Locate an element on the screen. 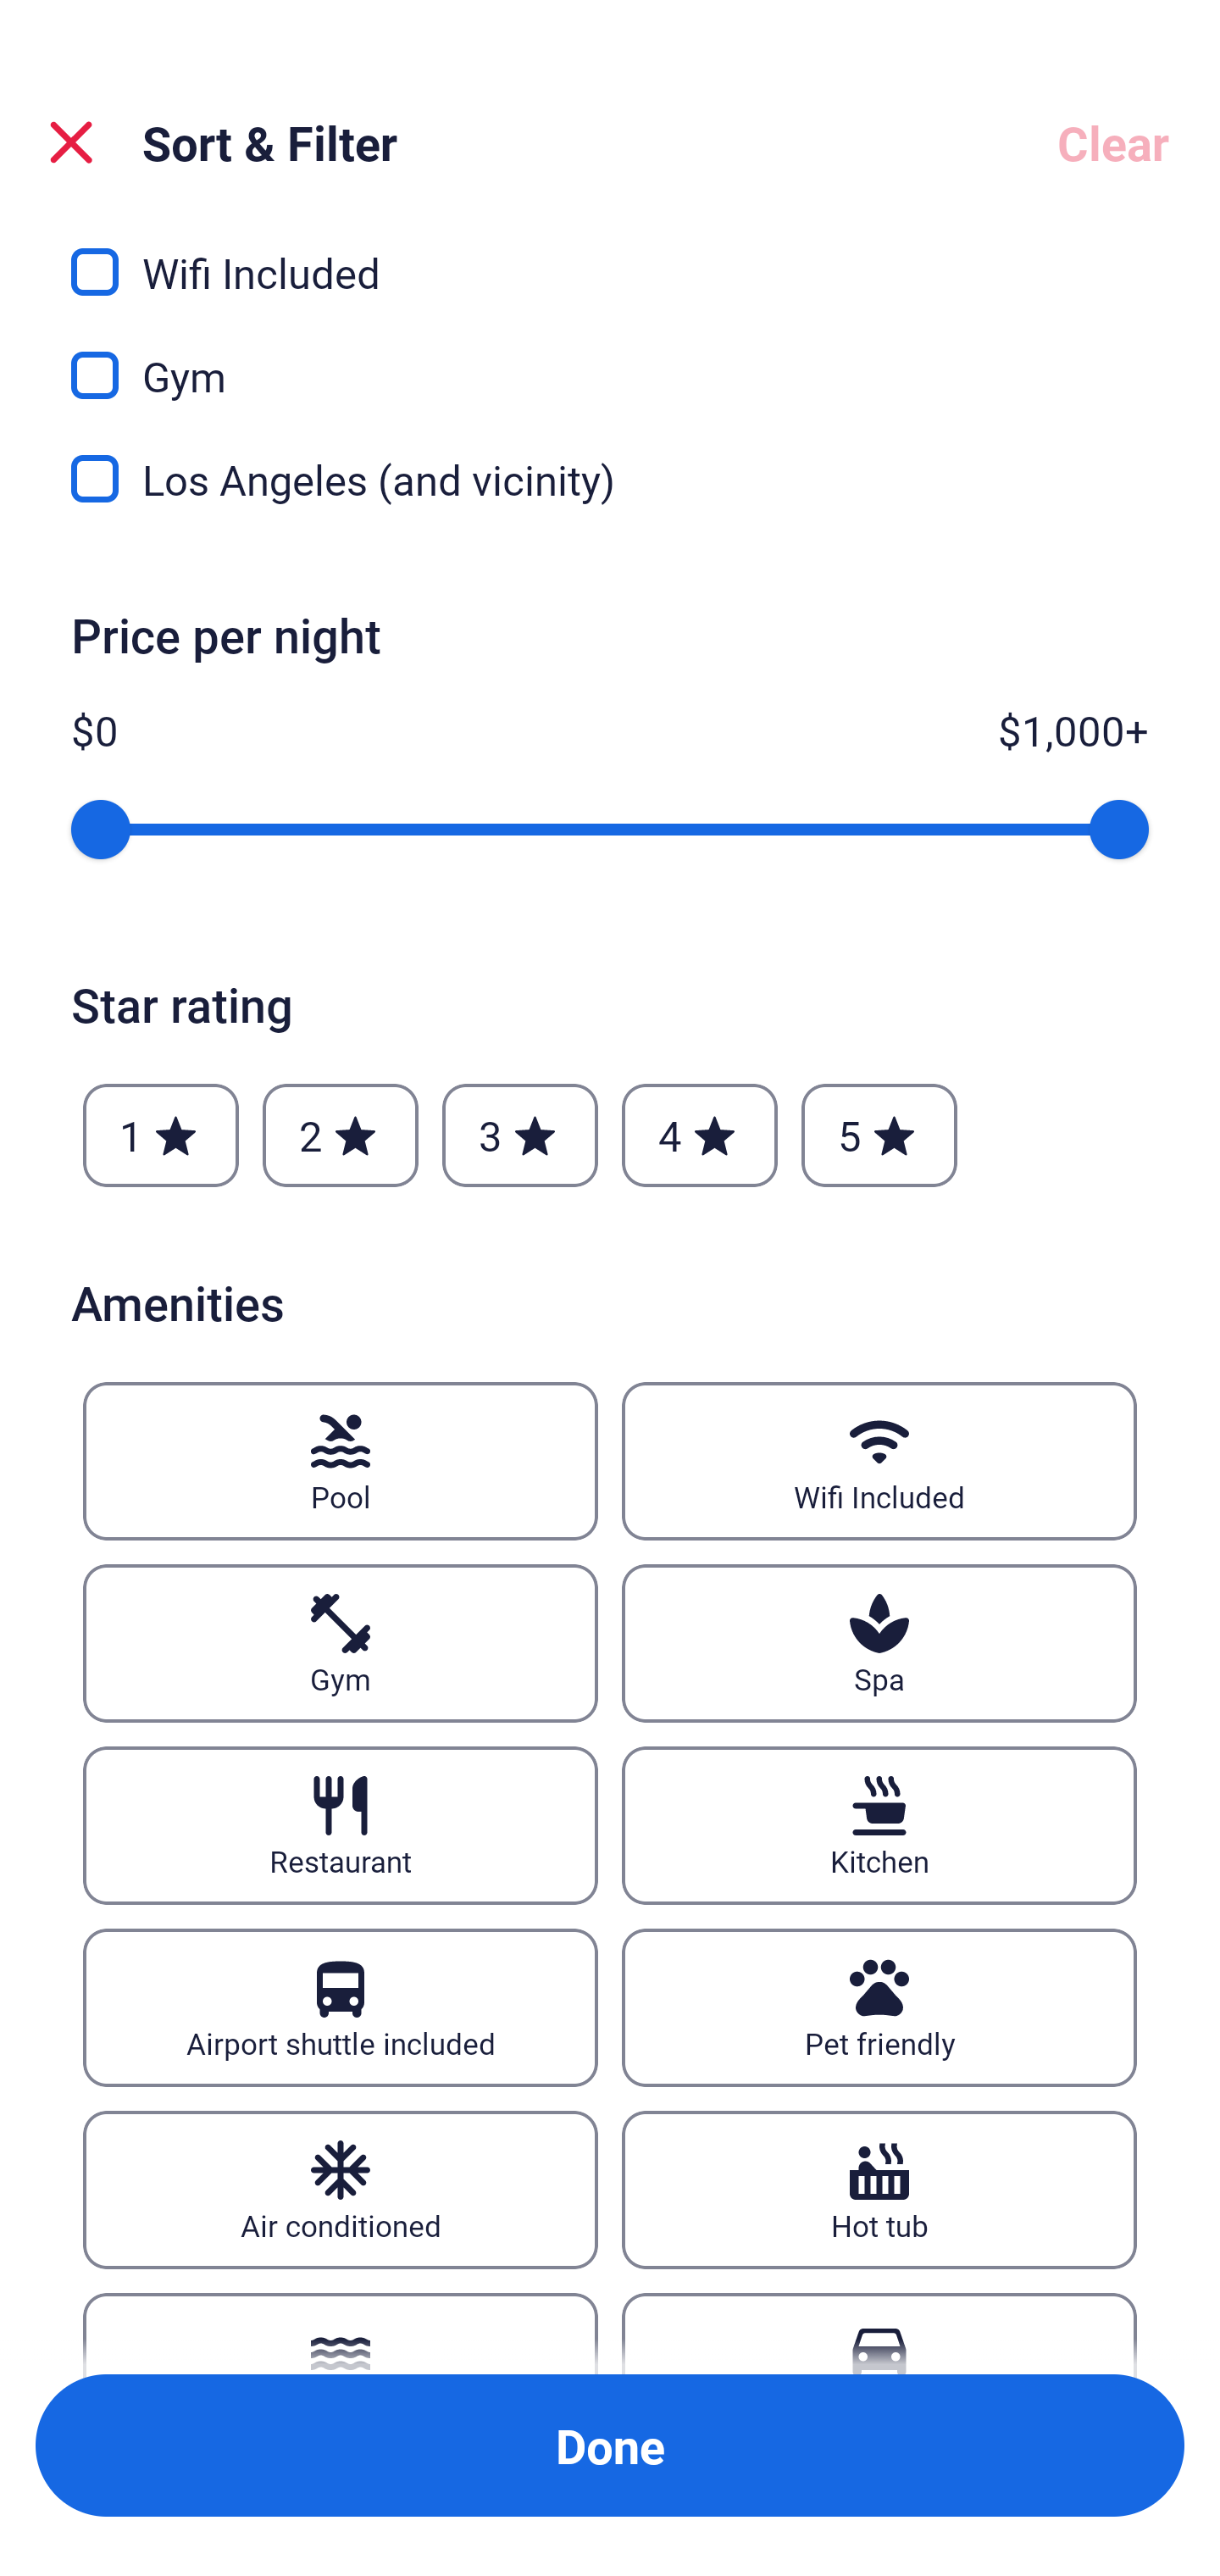  4 is located at coordinates (700, 1134).